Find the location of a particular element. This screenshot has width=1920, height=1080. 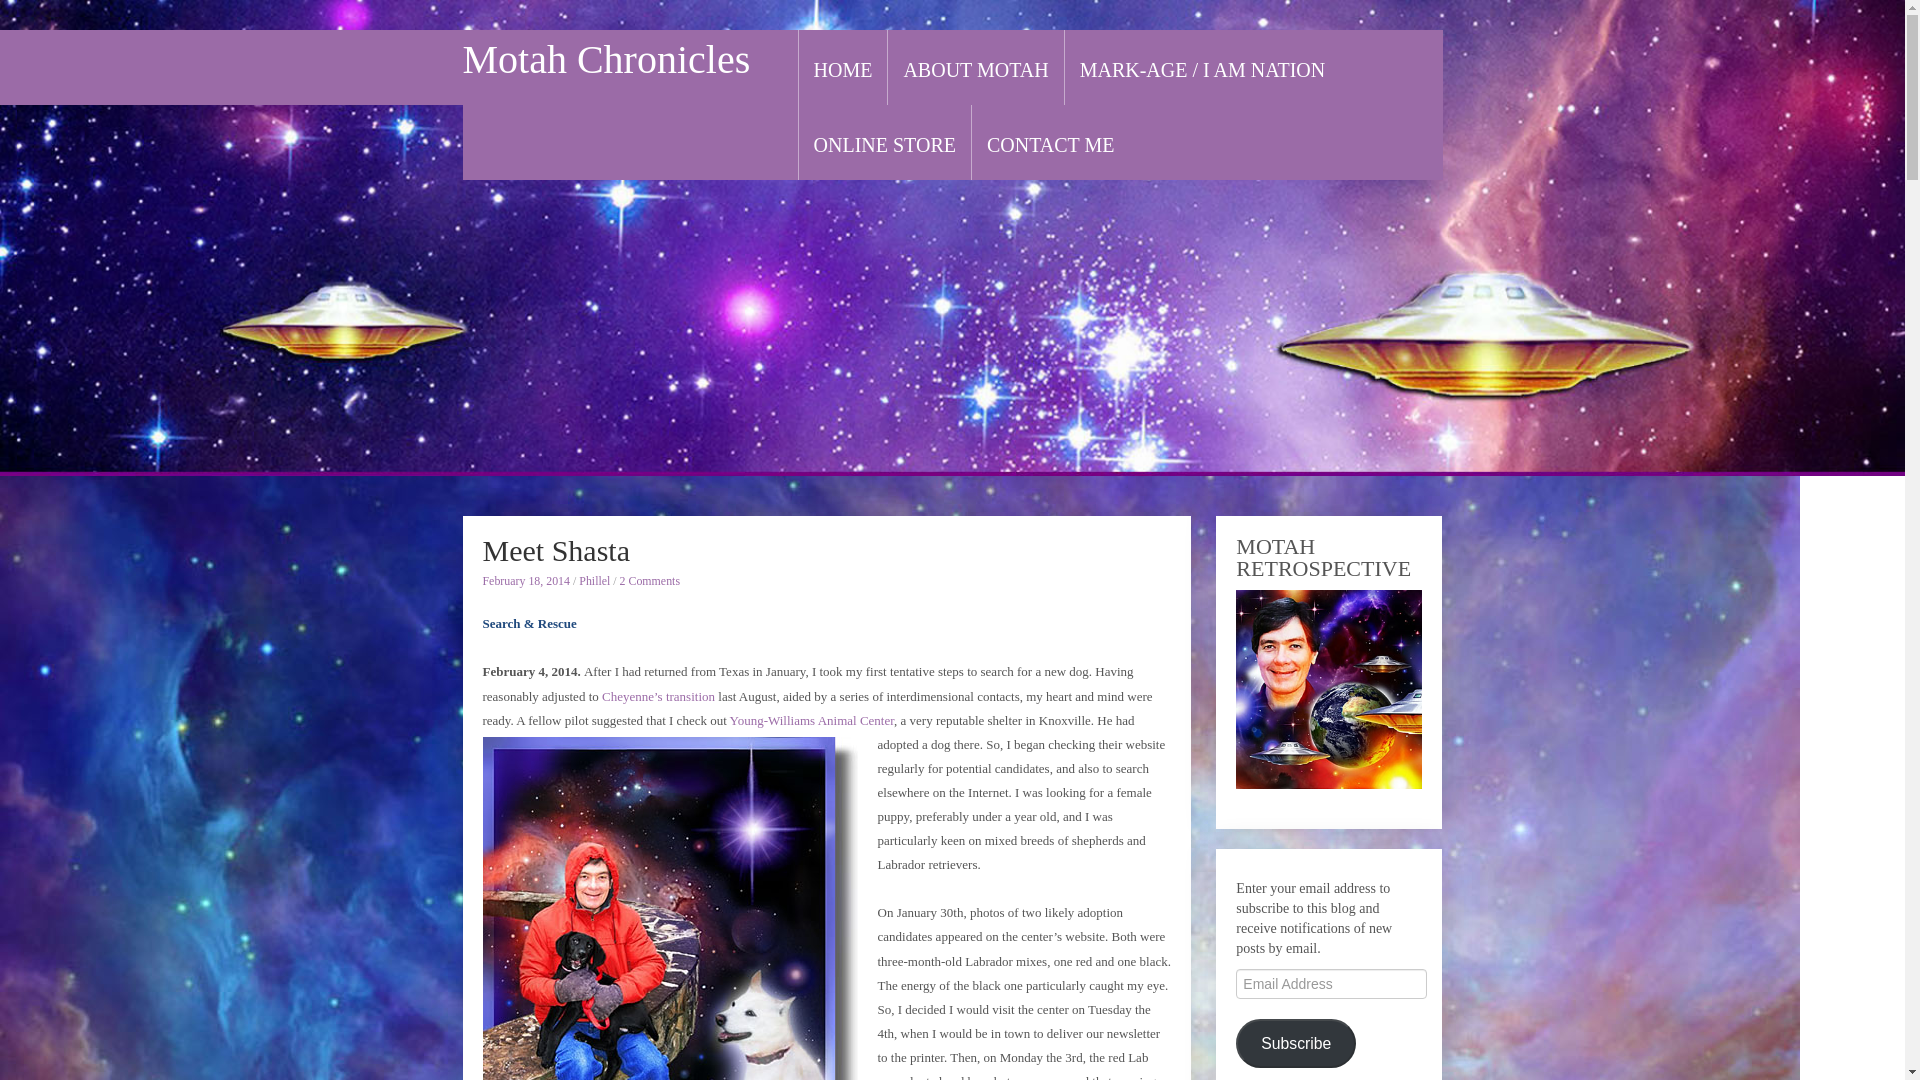

February 18, 2014 is located at coordinates (526, 580).